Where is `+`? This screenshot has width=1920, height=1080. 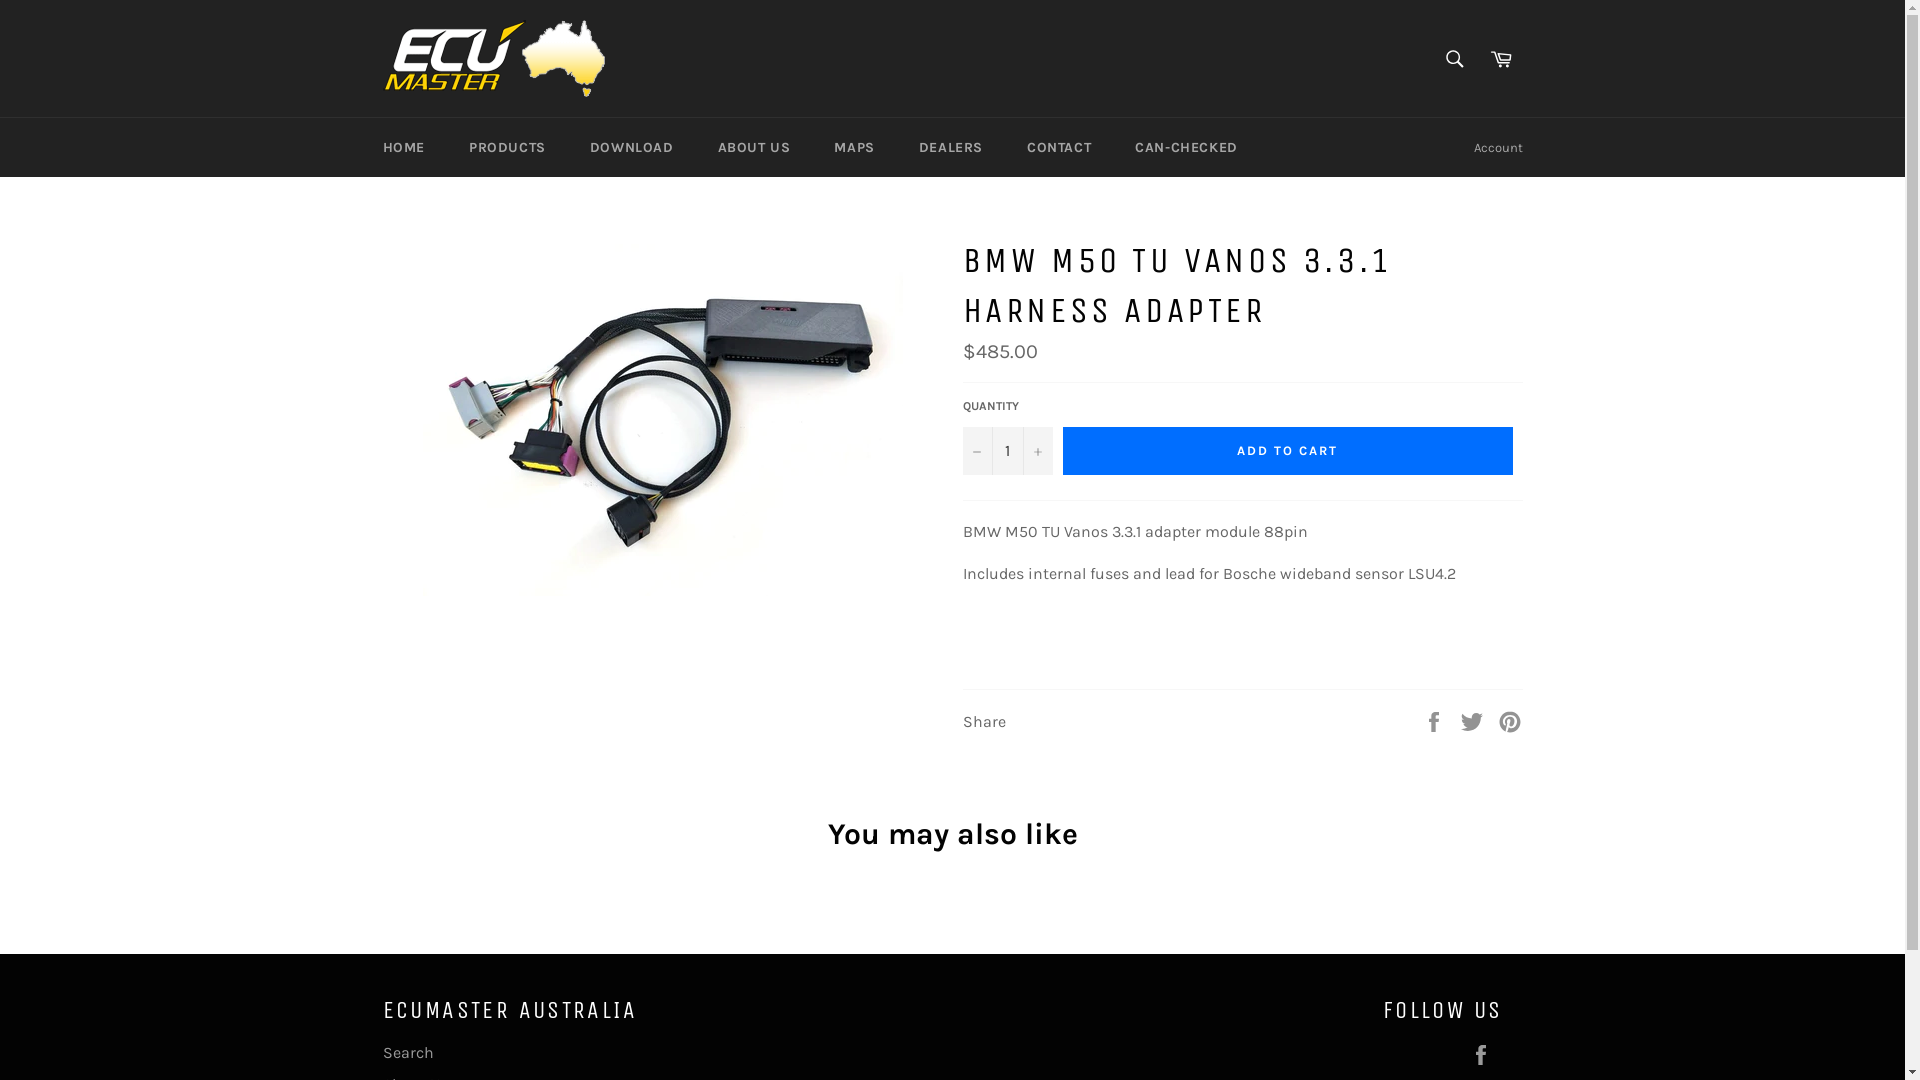
+ is located at coordinates (1037, 451).